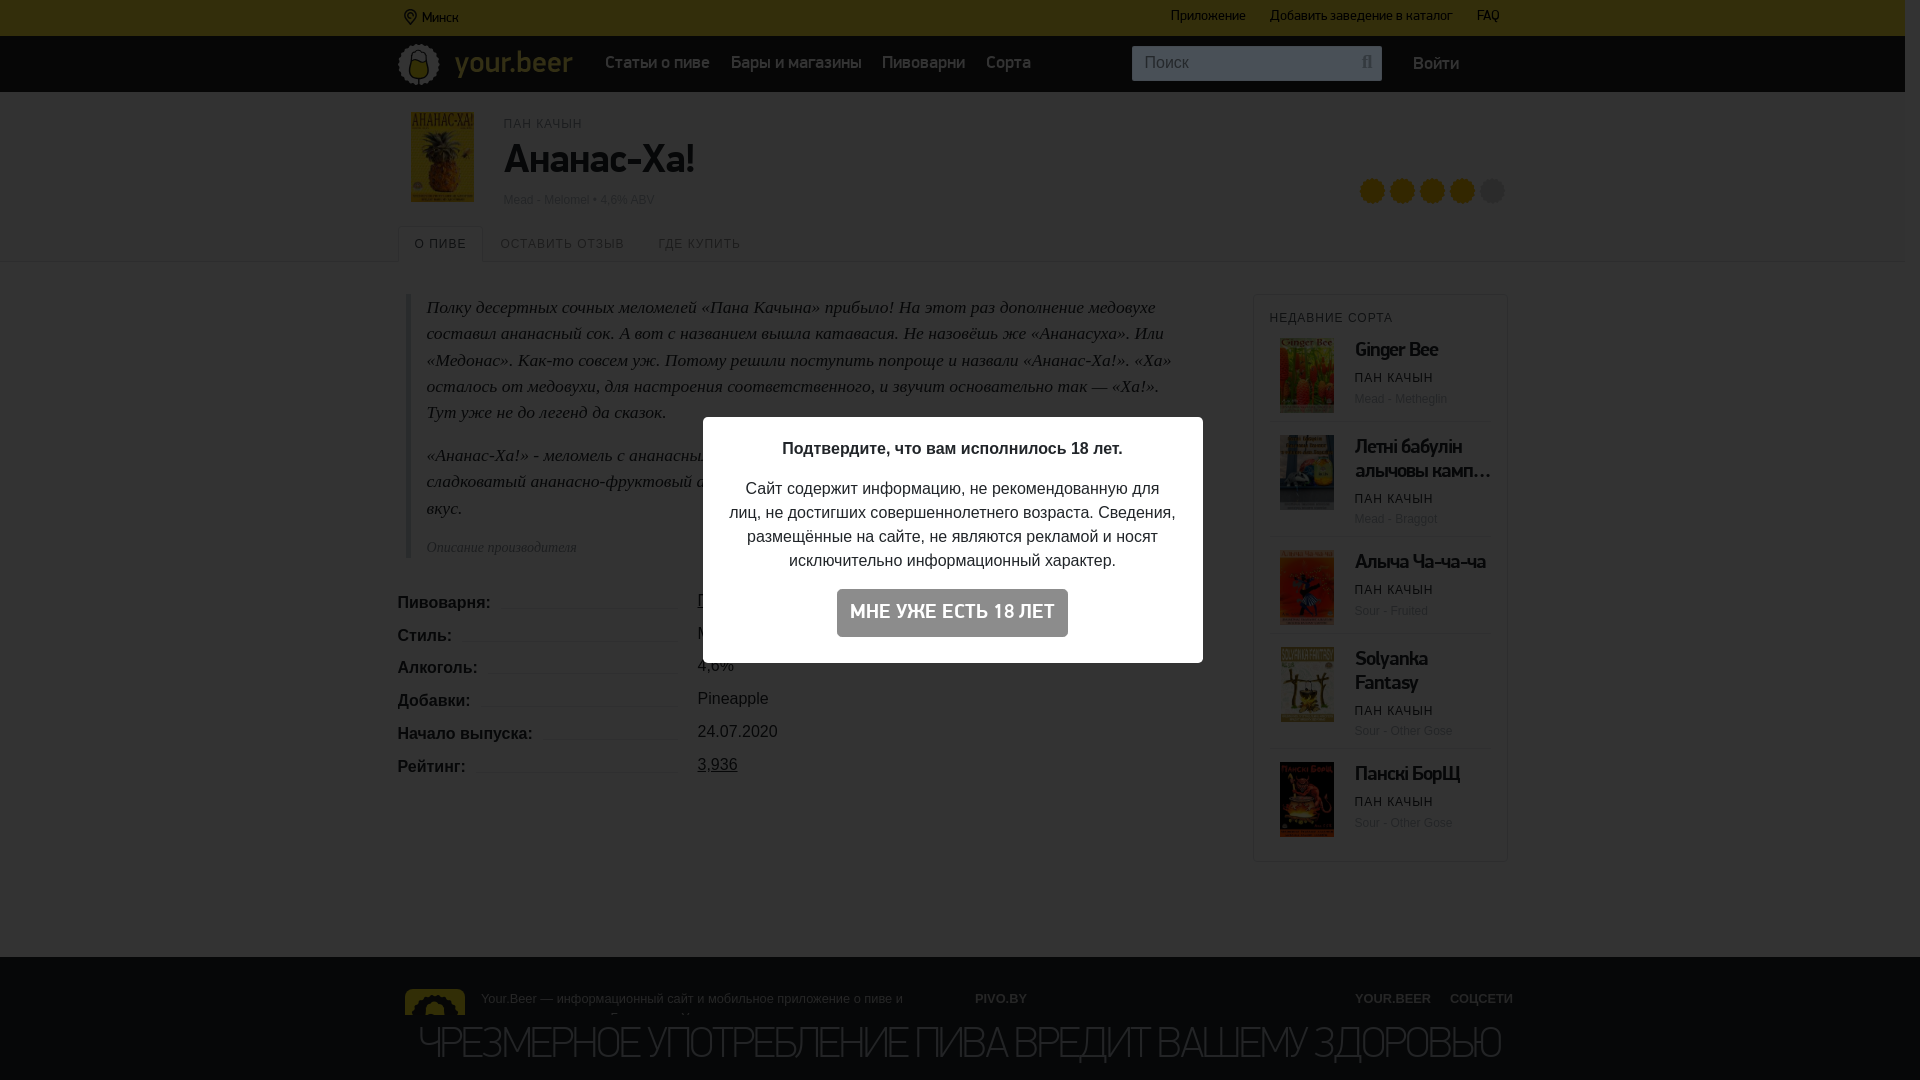 Image resolution: width=1920 pixels, height=1080 pixels. I want to click on FAQ, so click(1488, 17).